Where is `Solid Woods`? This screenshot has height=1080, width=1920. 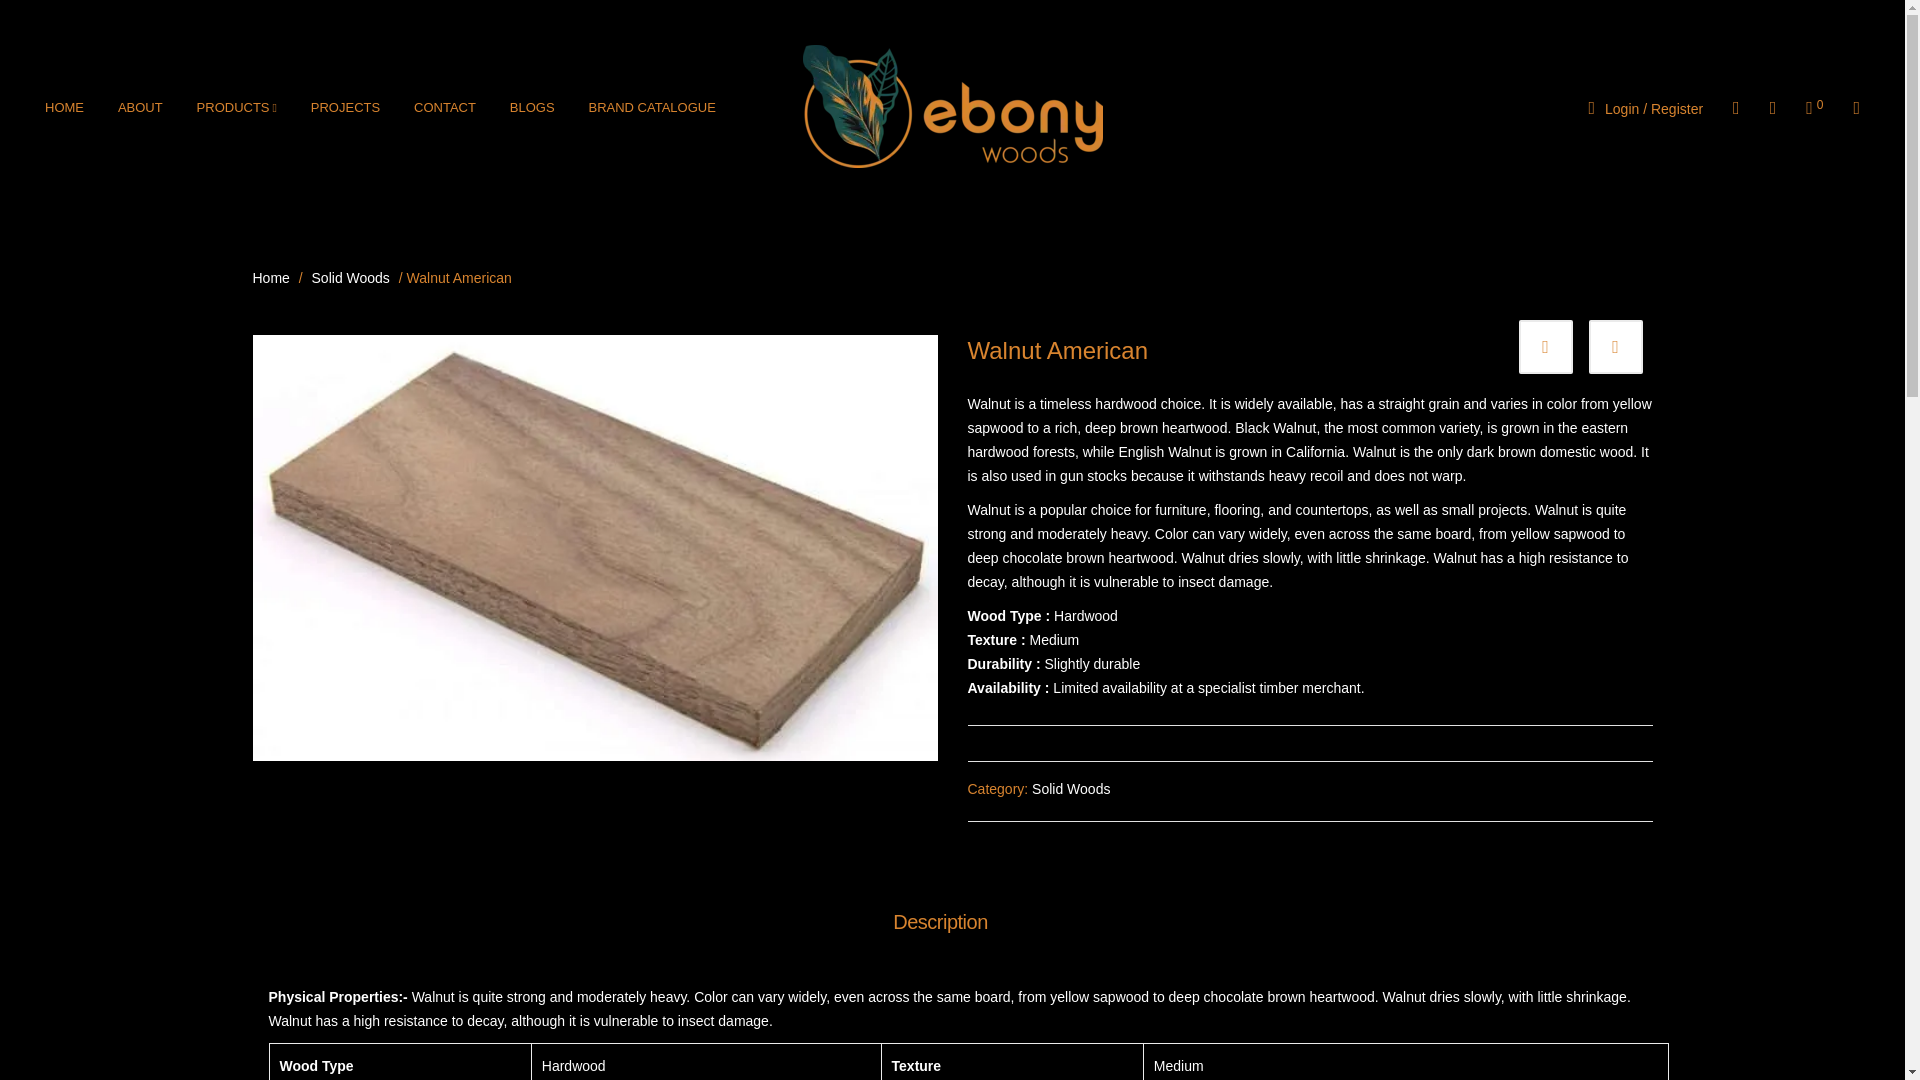 Solid Woods is located at coordinates (1070, 788).